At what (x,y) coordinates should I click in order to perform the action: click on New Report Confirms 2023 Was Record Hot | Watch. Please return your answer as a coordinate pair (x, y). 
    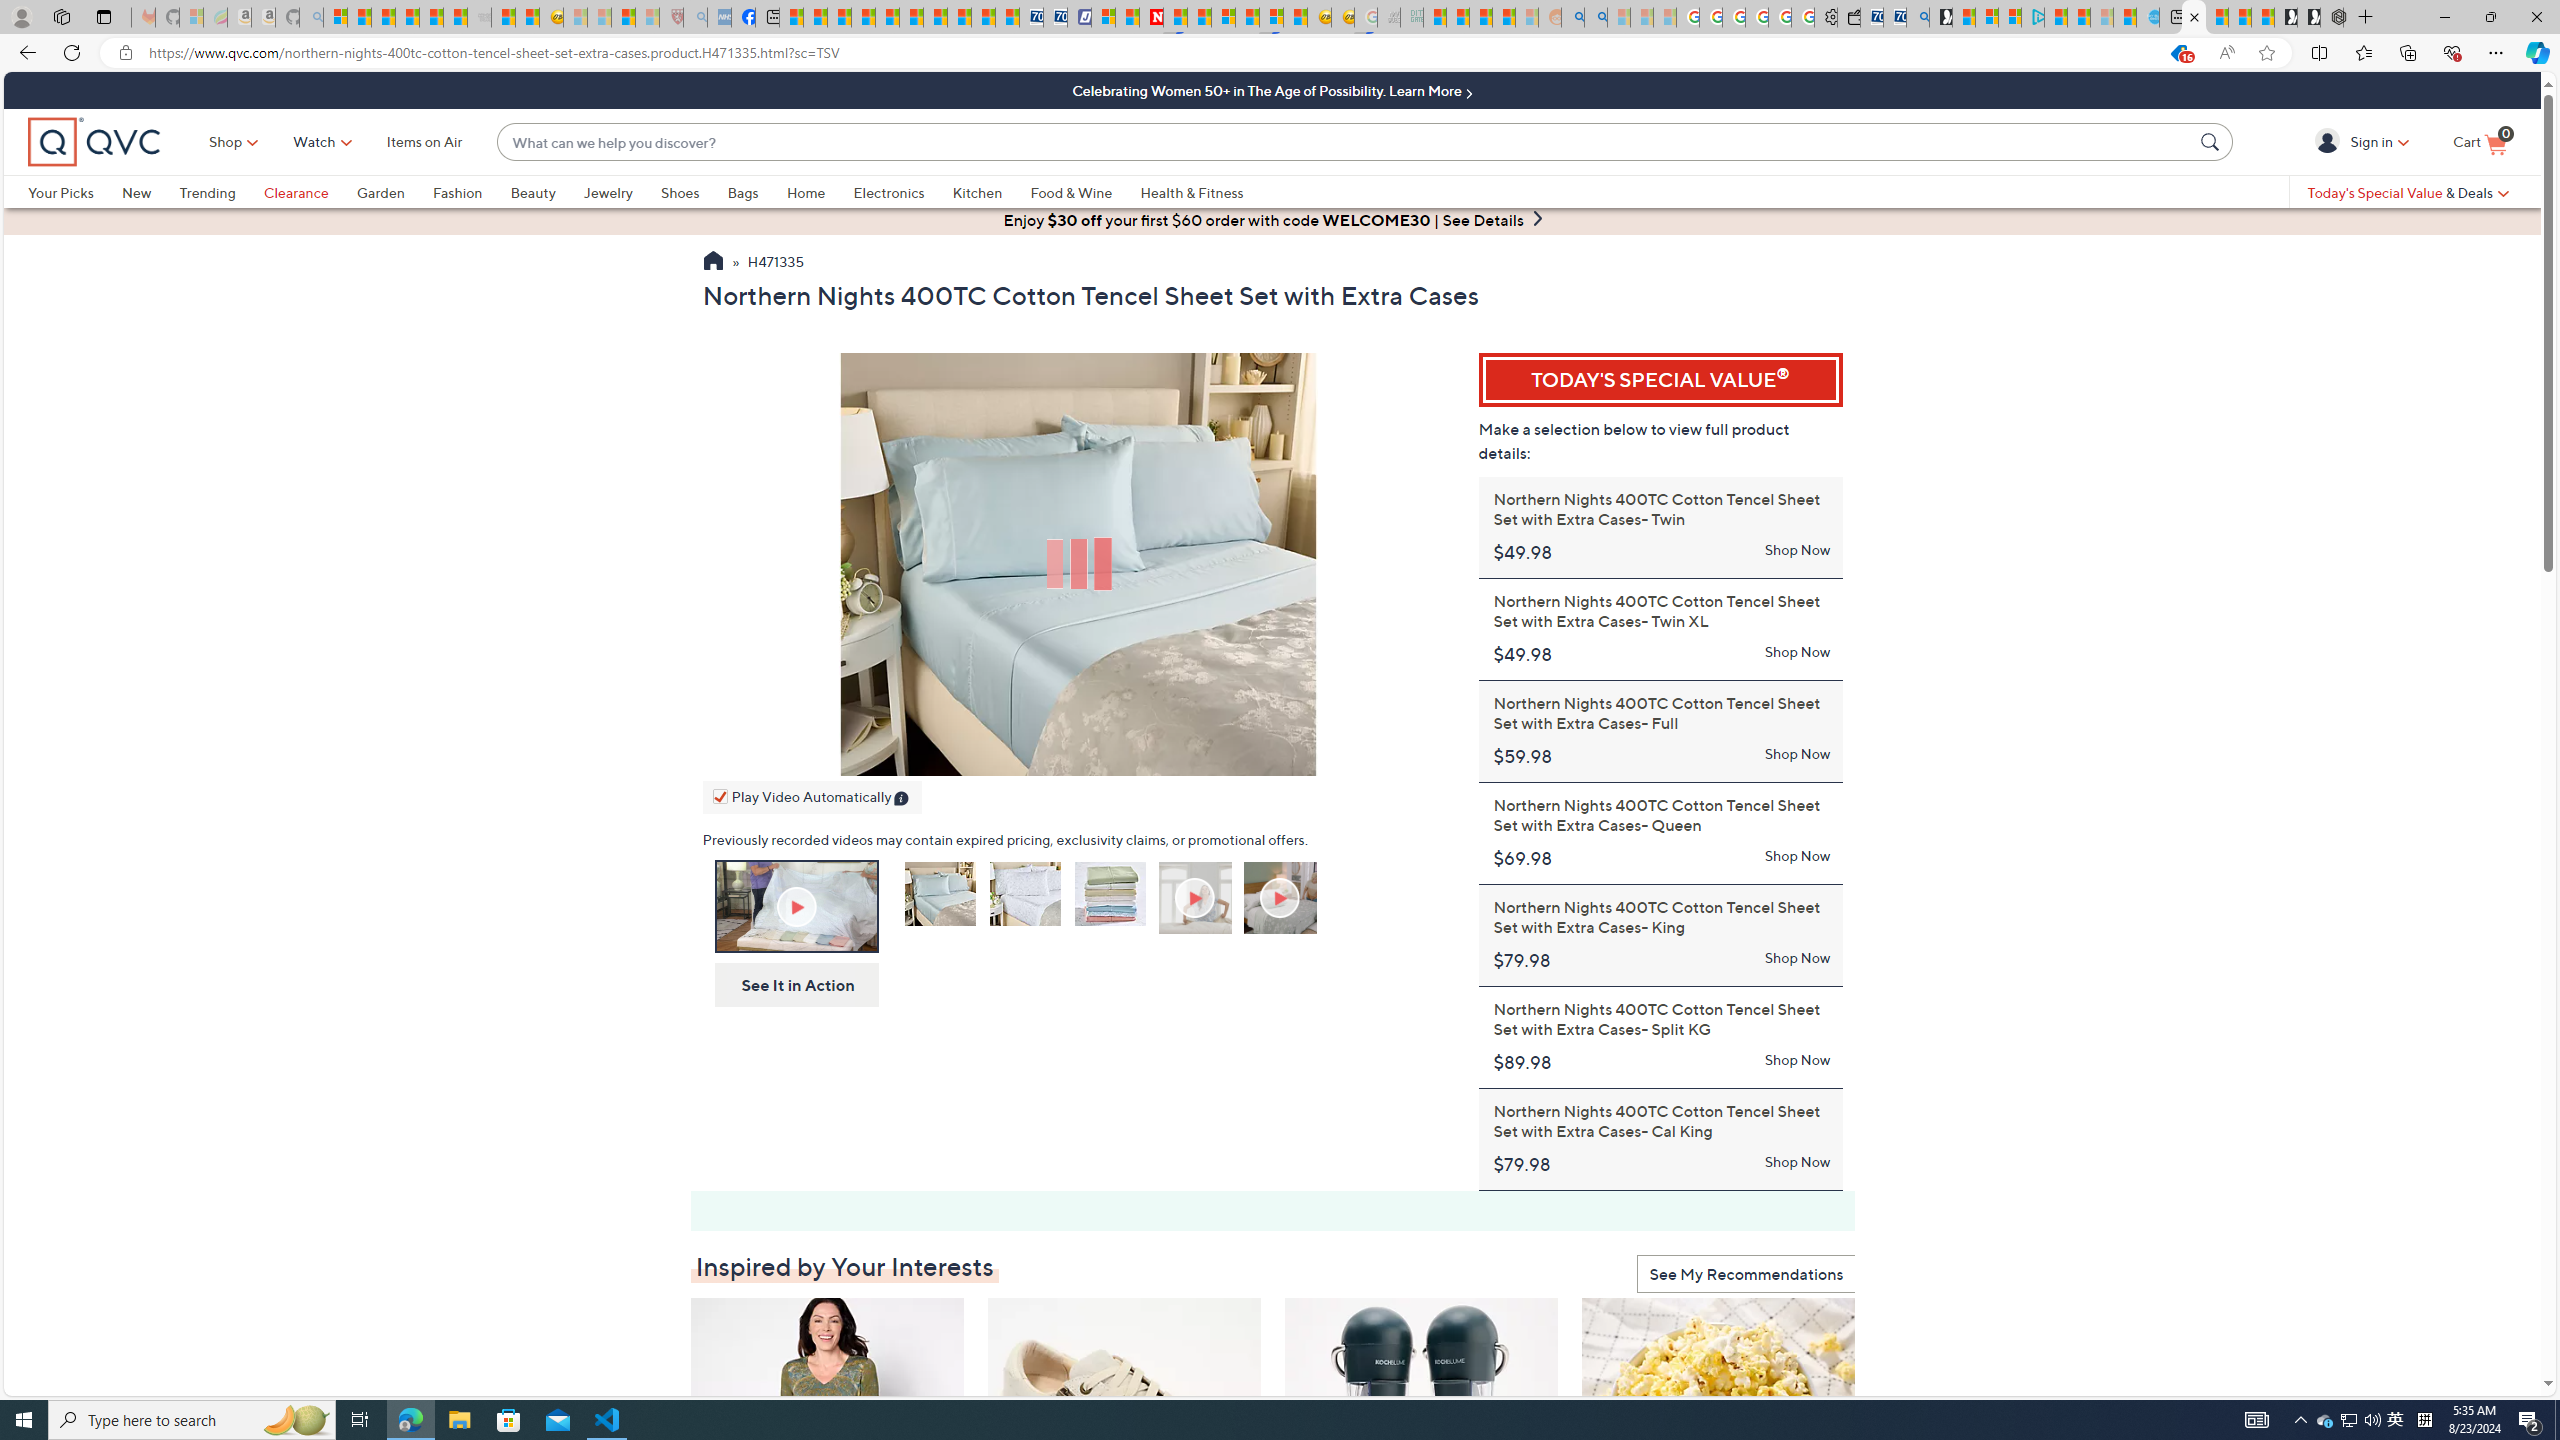
    Looking at the image, I should click on (432, 17).